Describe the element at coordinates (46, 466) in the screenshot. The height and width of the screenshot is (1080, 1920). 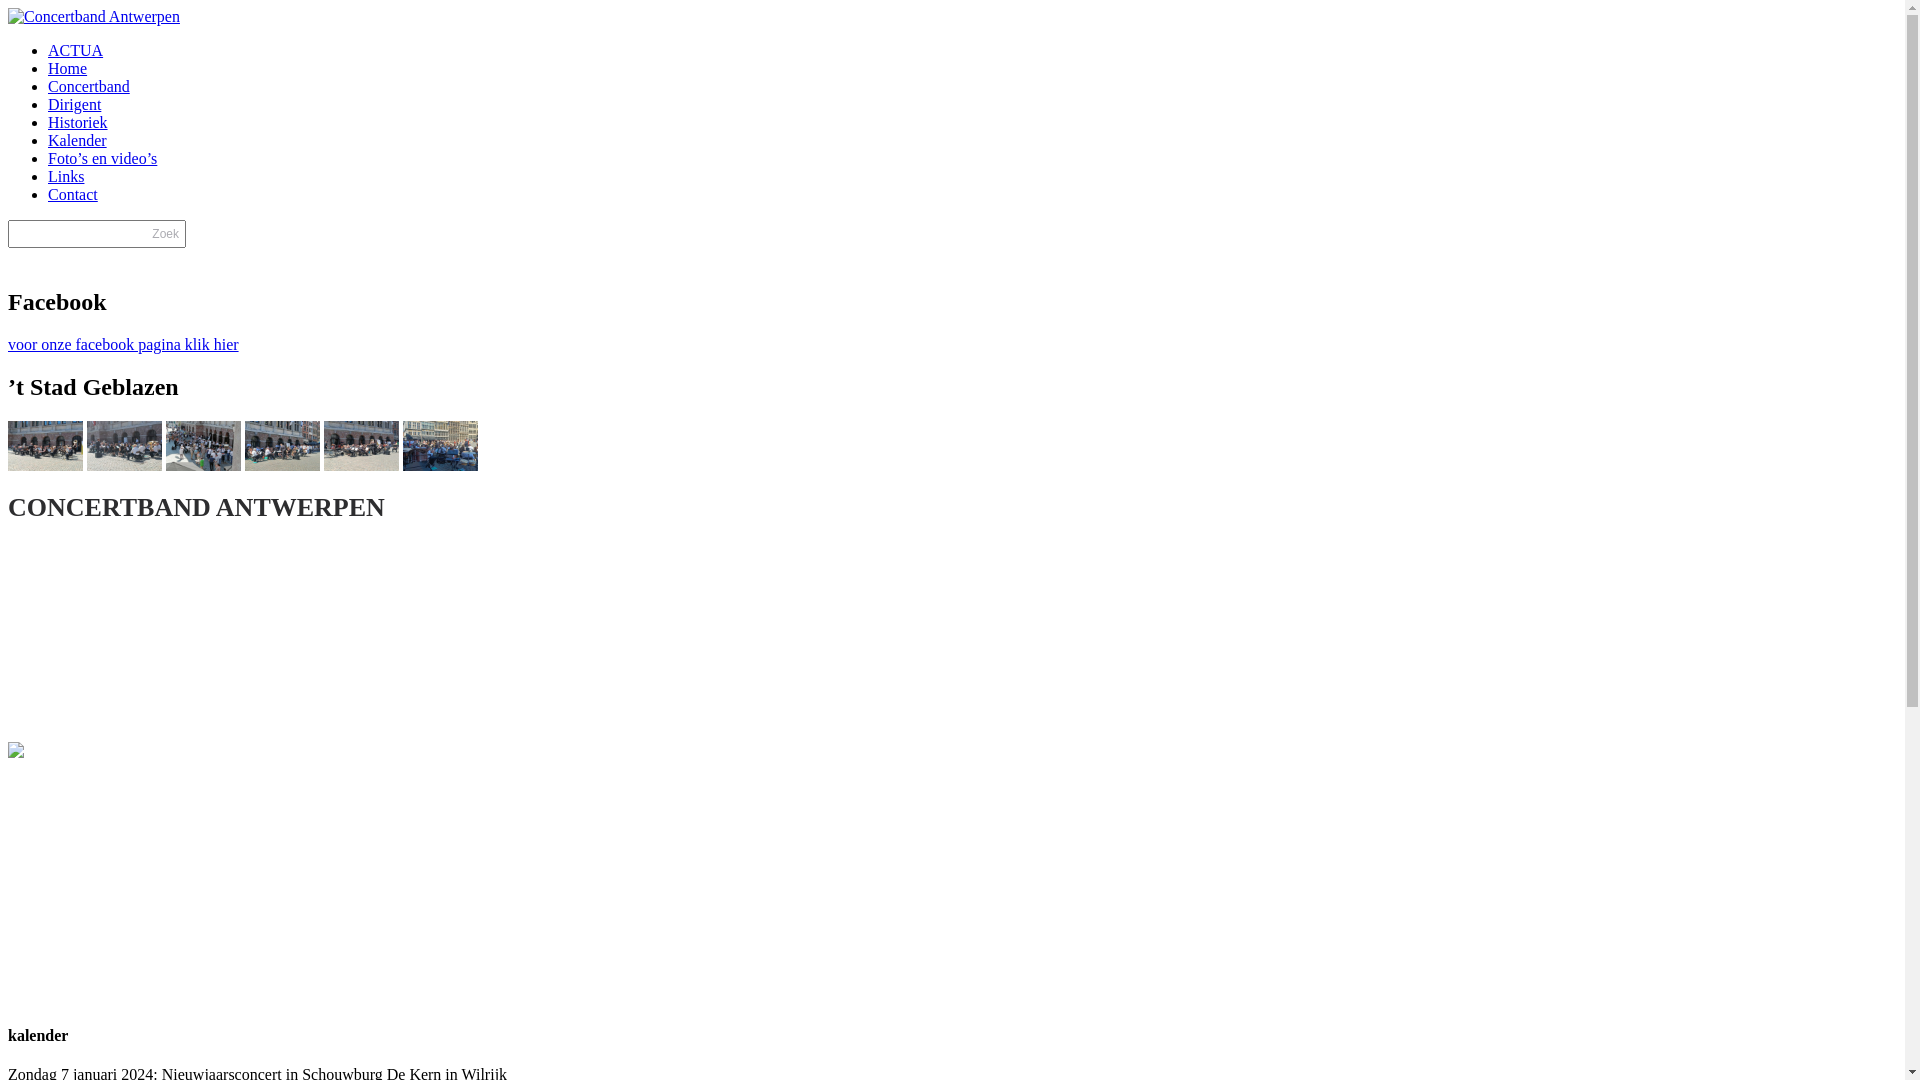
I see ` ` at that location.